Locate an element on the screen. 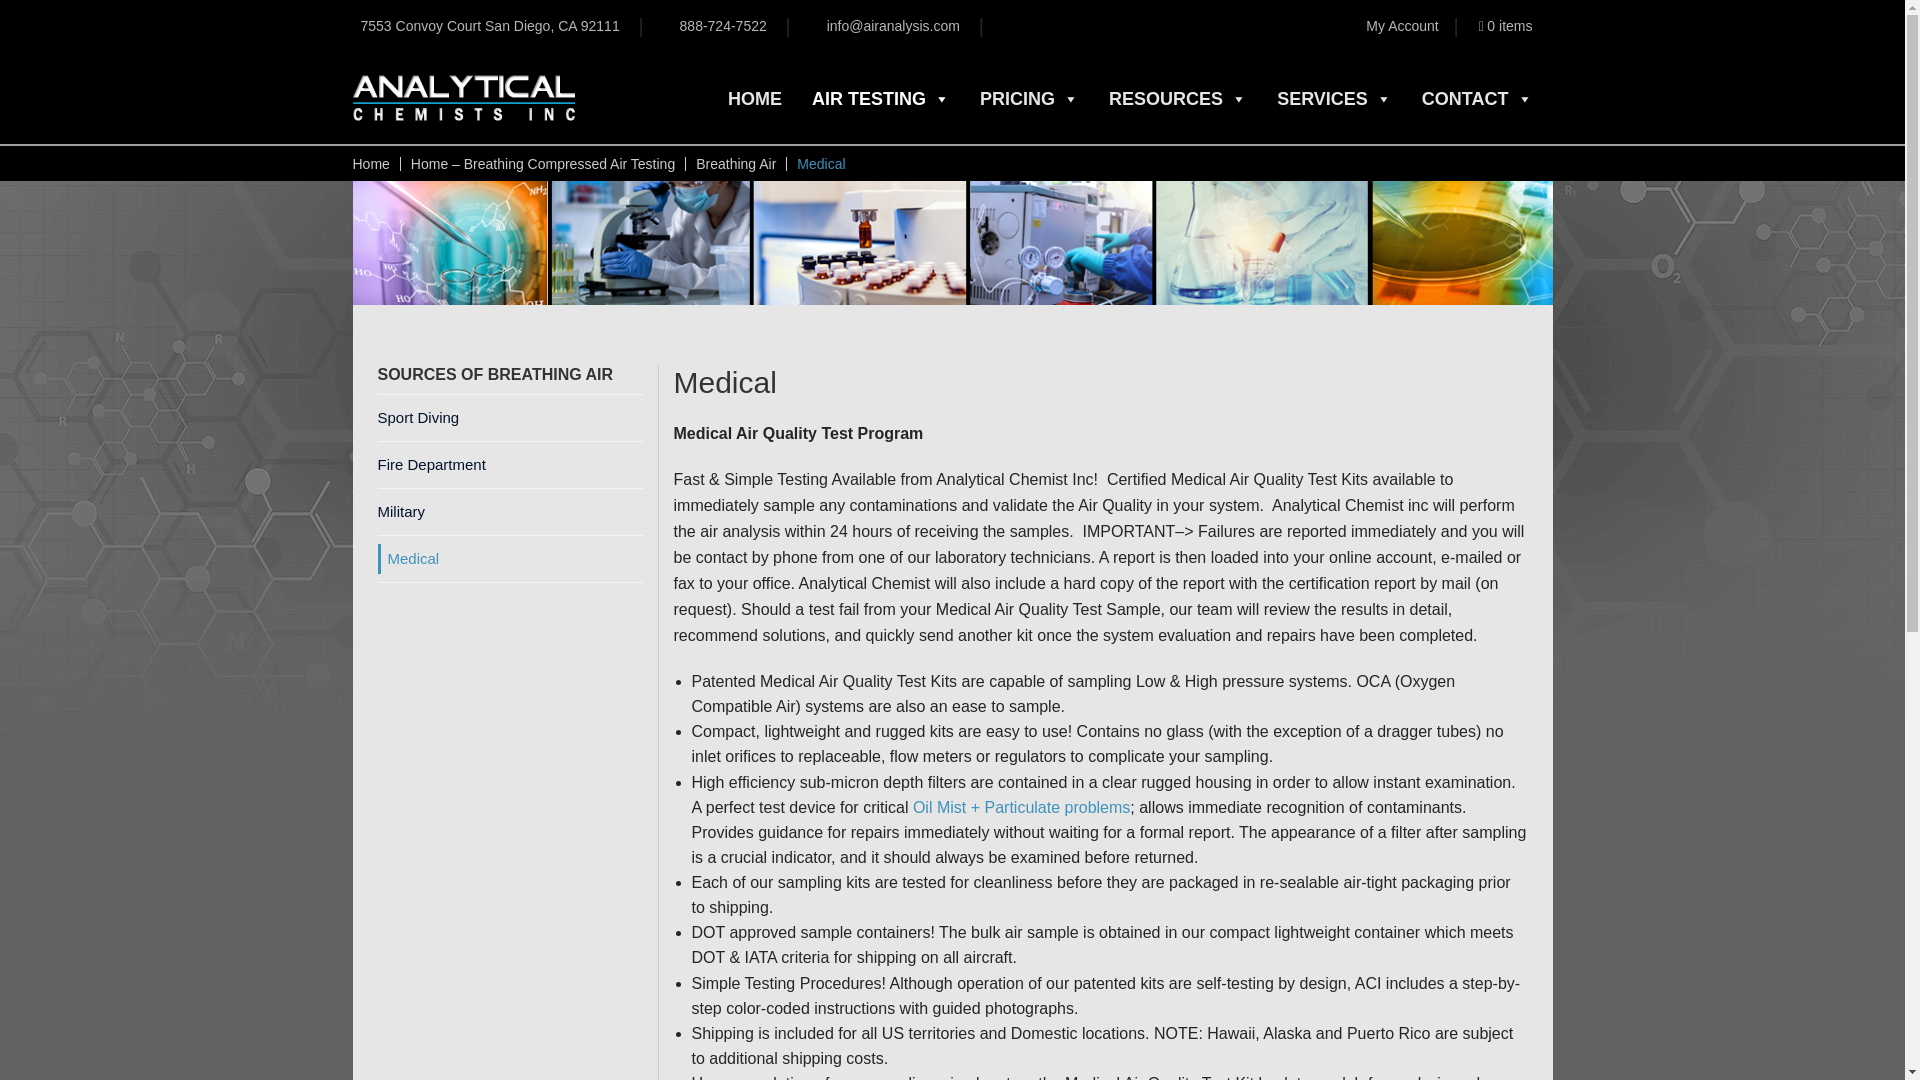  AIR TESTING is located at coordinates (881, 99).